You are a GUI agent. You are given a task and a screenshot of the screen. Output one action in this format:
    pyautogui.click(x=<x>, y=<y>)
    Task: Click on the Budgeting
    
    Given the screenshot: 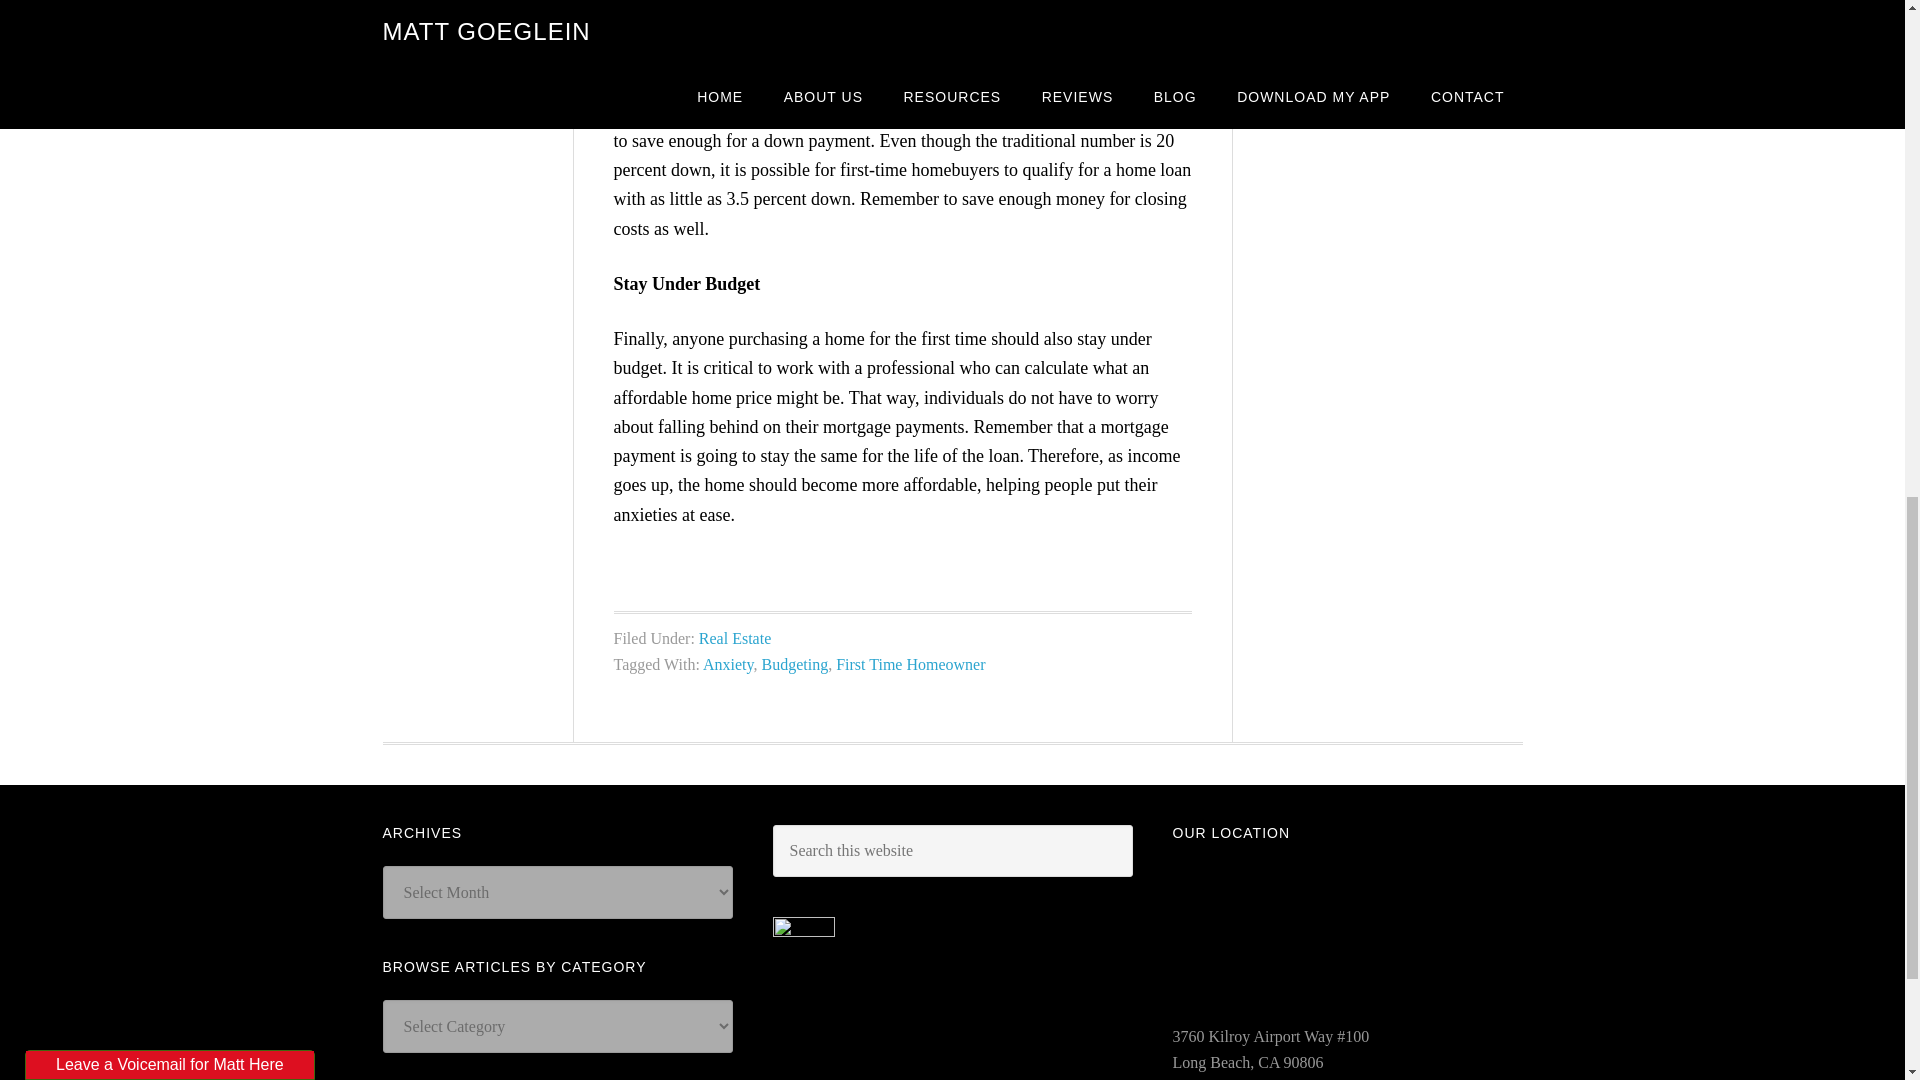 What is the action you would take?
    pyautogui.click(x=796, y=664)
    